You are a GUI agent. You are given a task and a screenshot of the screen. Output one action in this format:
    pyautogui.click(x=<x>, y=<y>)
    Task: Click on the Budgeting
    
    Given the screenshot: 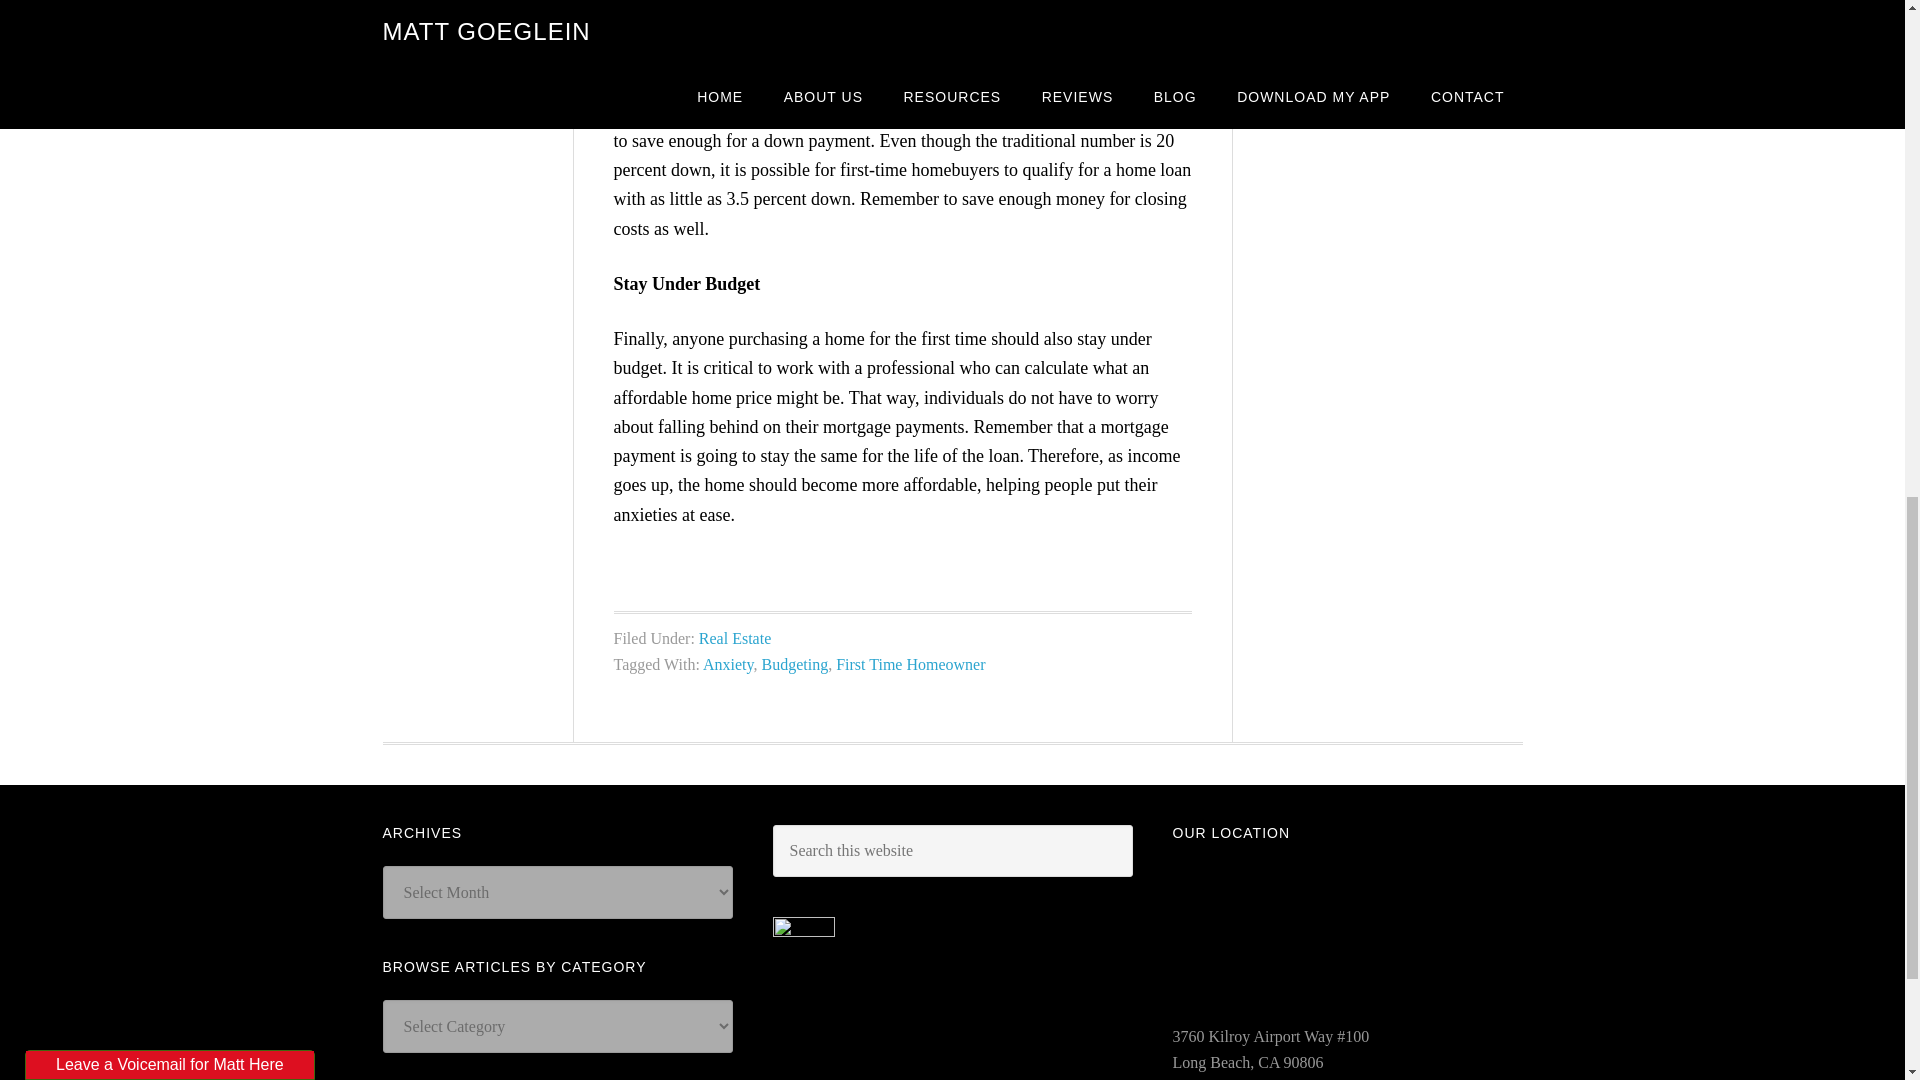 What is the action you would take?
    pyautogui.click(x=796, y=664)
    